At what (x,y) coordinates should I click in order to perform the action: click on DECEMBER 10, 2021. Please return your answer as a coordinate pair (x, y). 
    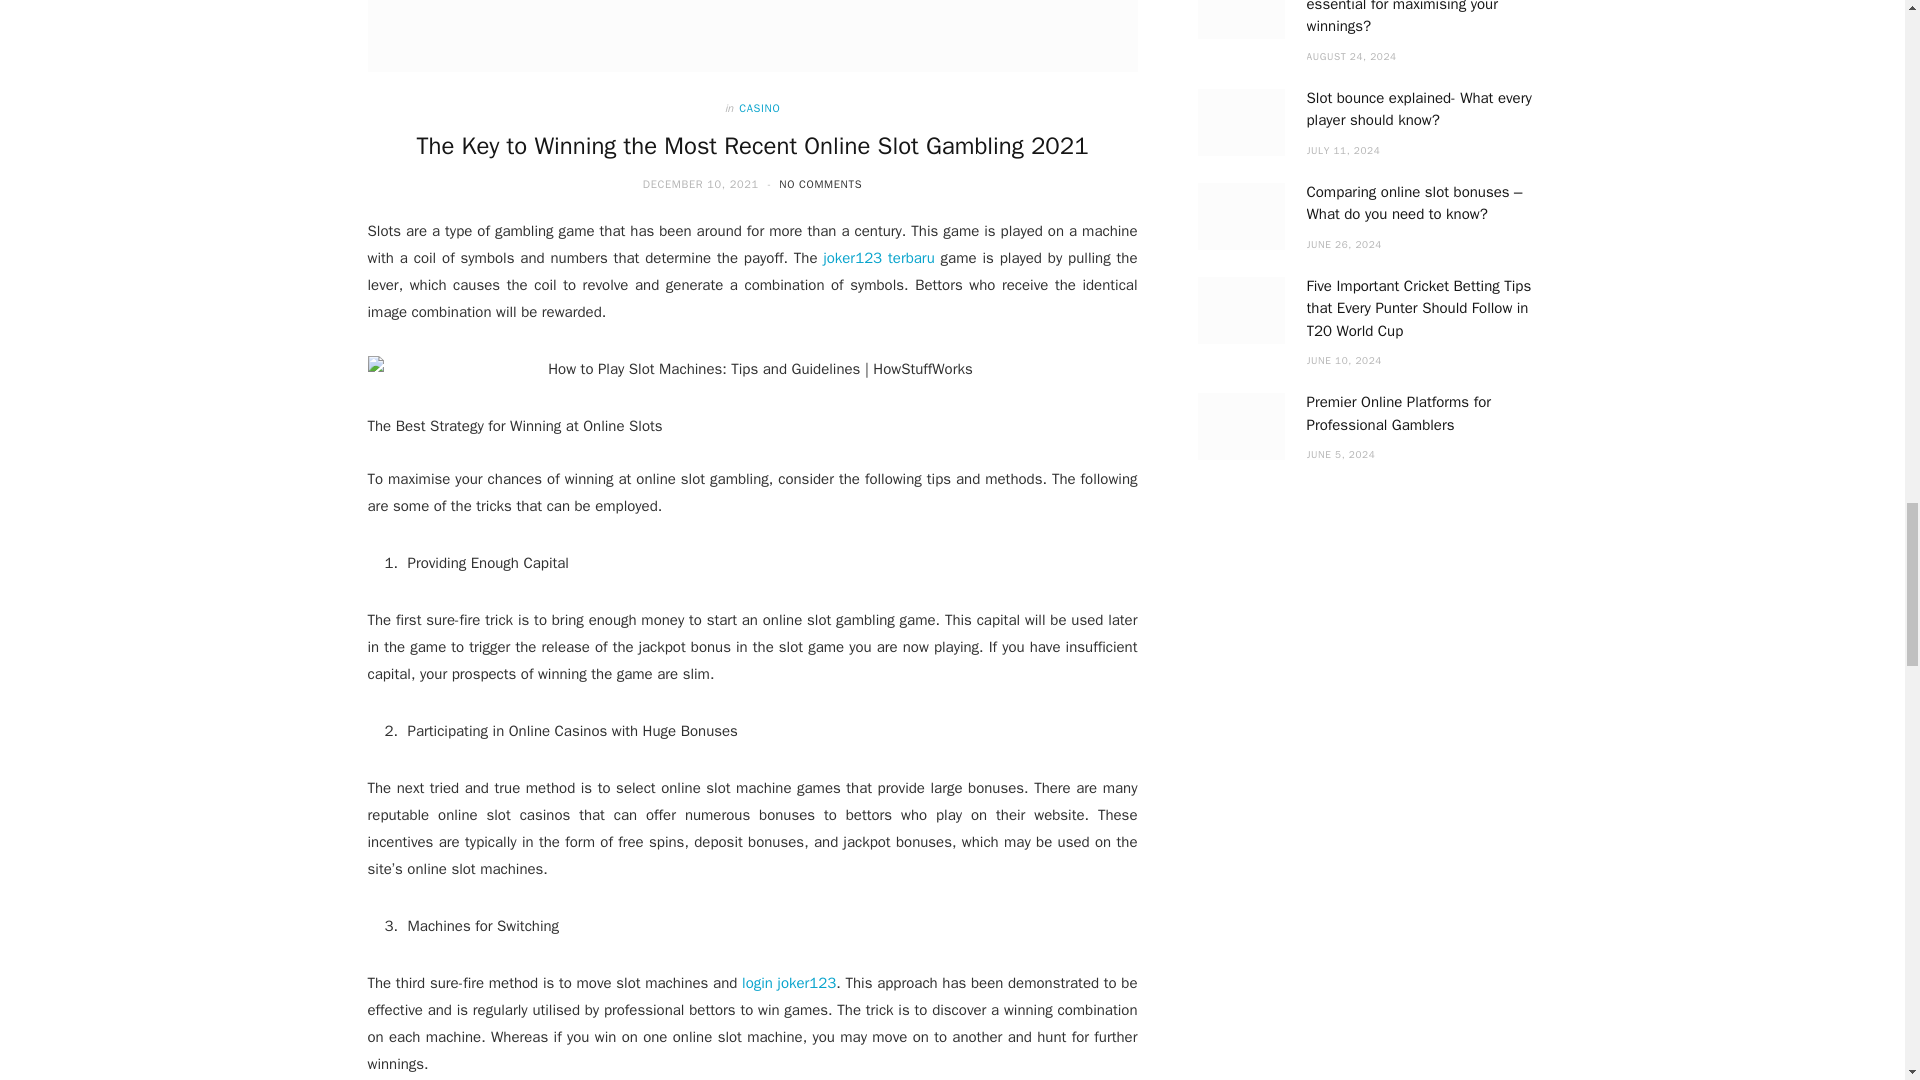
    Looking at the image, I should click on (702, 184).